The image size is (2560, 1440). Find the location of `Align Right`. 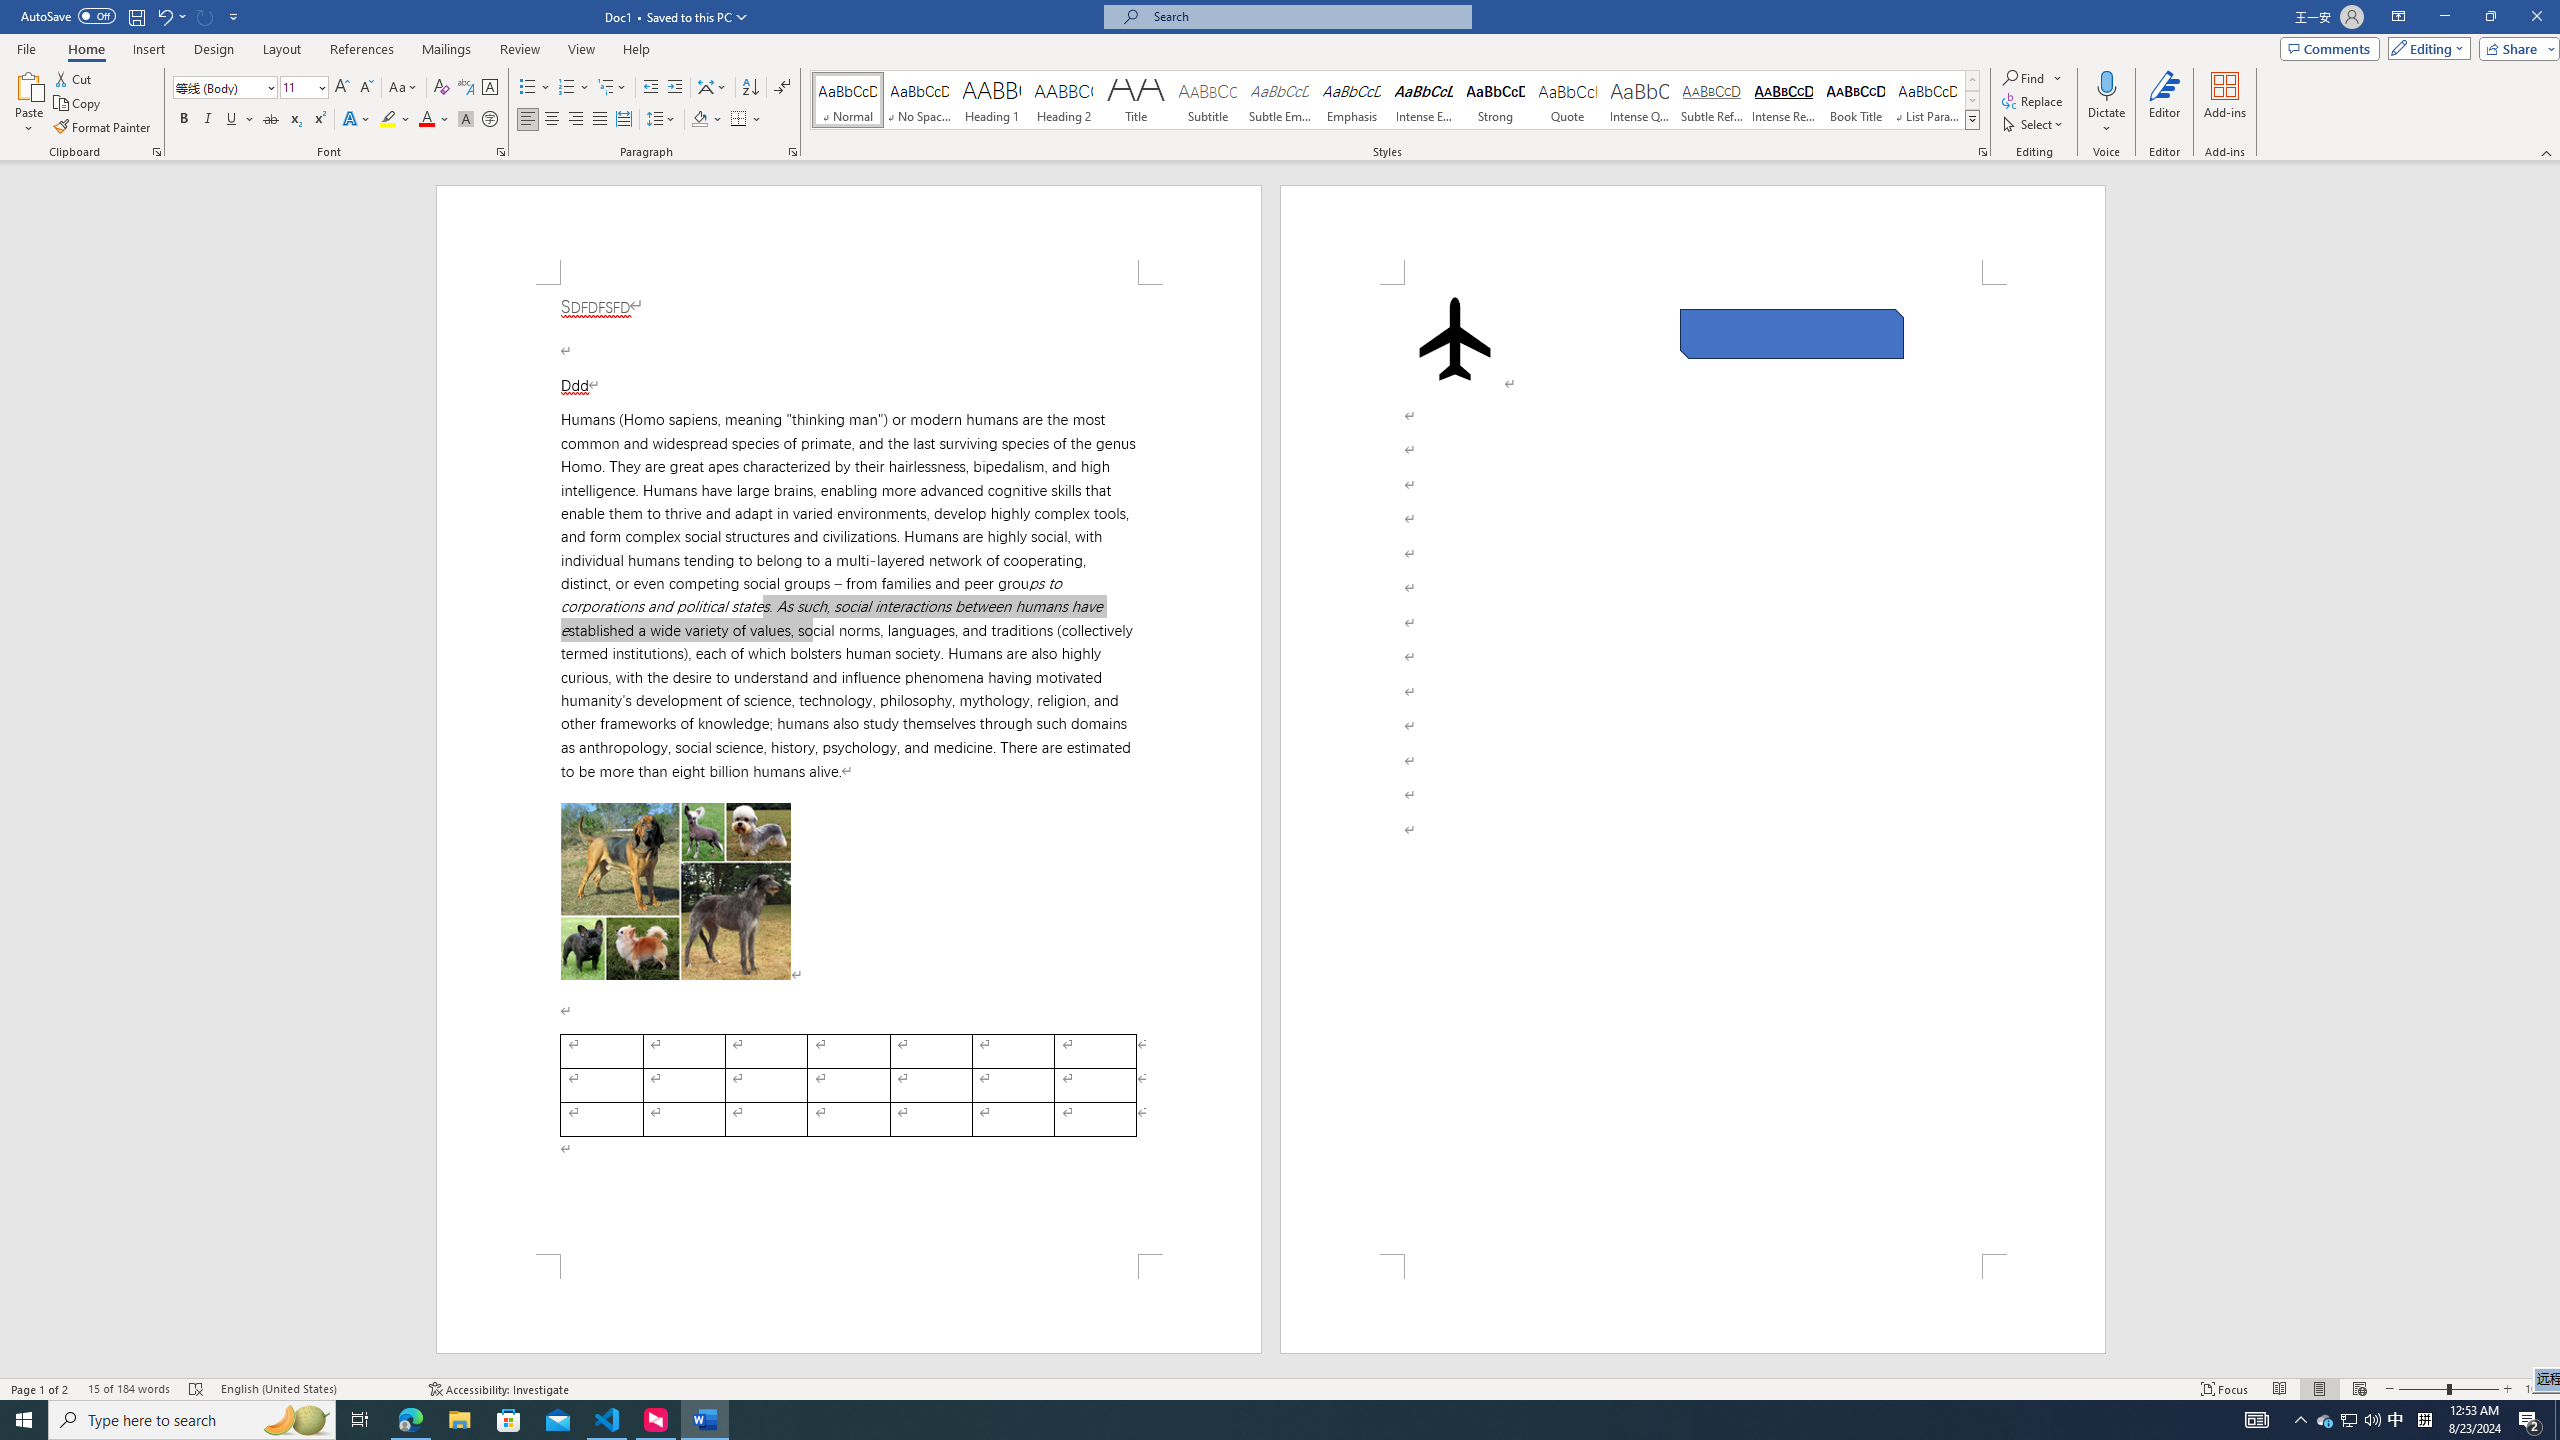

Align Right is located at coordinates (576, 120).